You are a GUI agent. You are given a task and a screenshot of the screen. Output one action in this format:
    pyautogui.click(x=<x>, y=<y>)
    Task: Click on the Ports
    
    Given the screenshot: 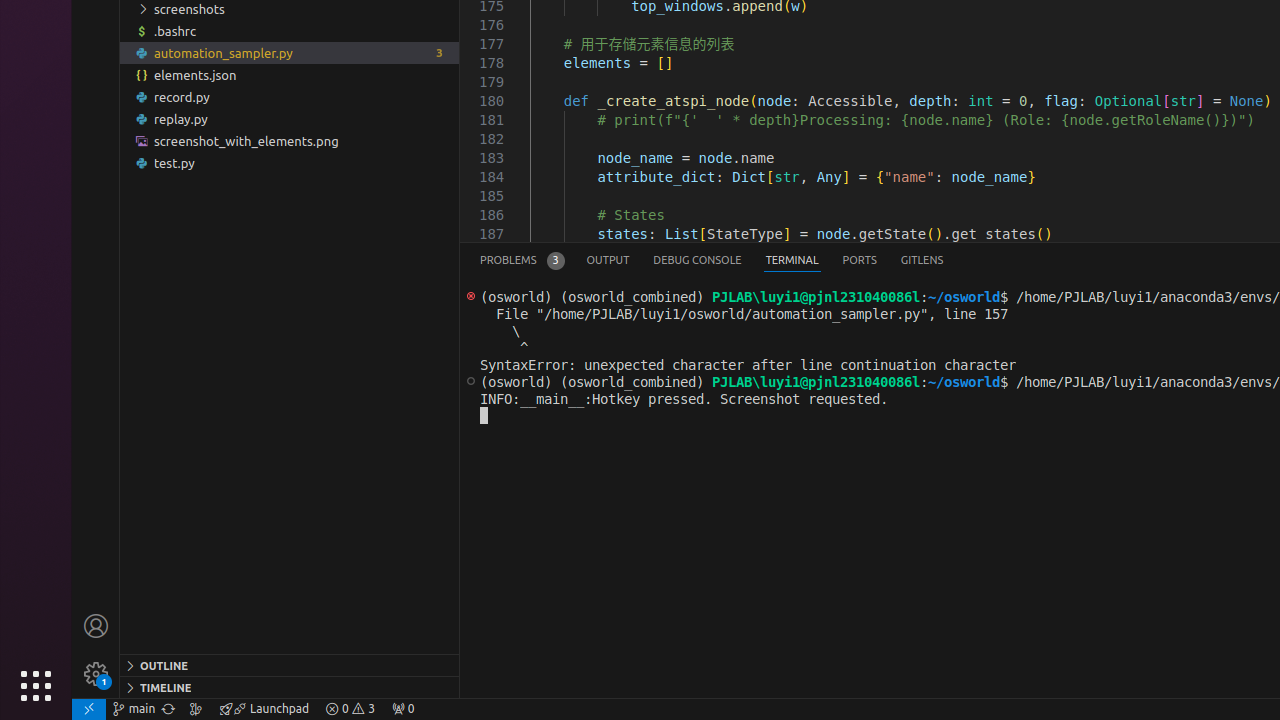 What is the action you would take?
    pyautogui.click(x=860, y=260)
    